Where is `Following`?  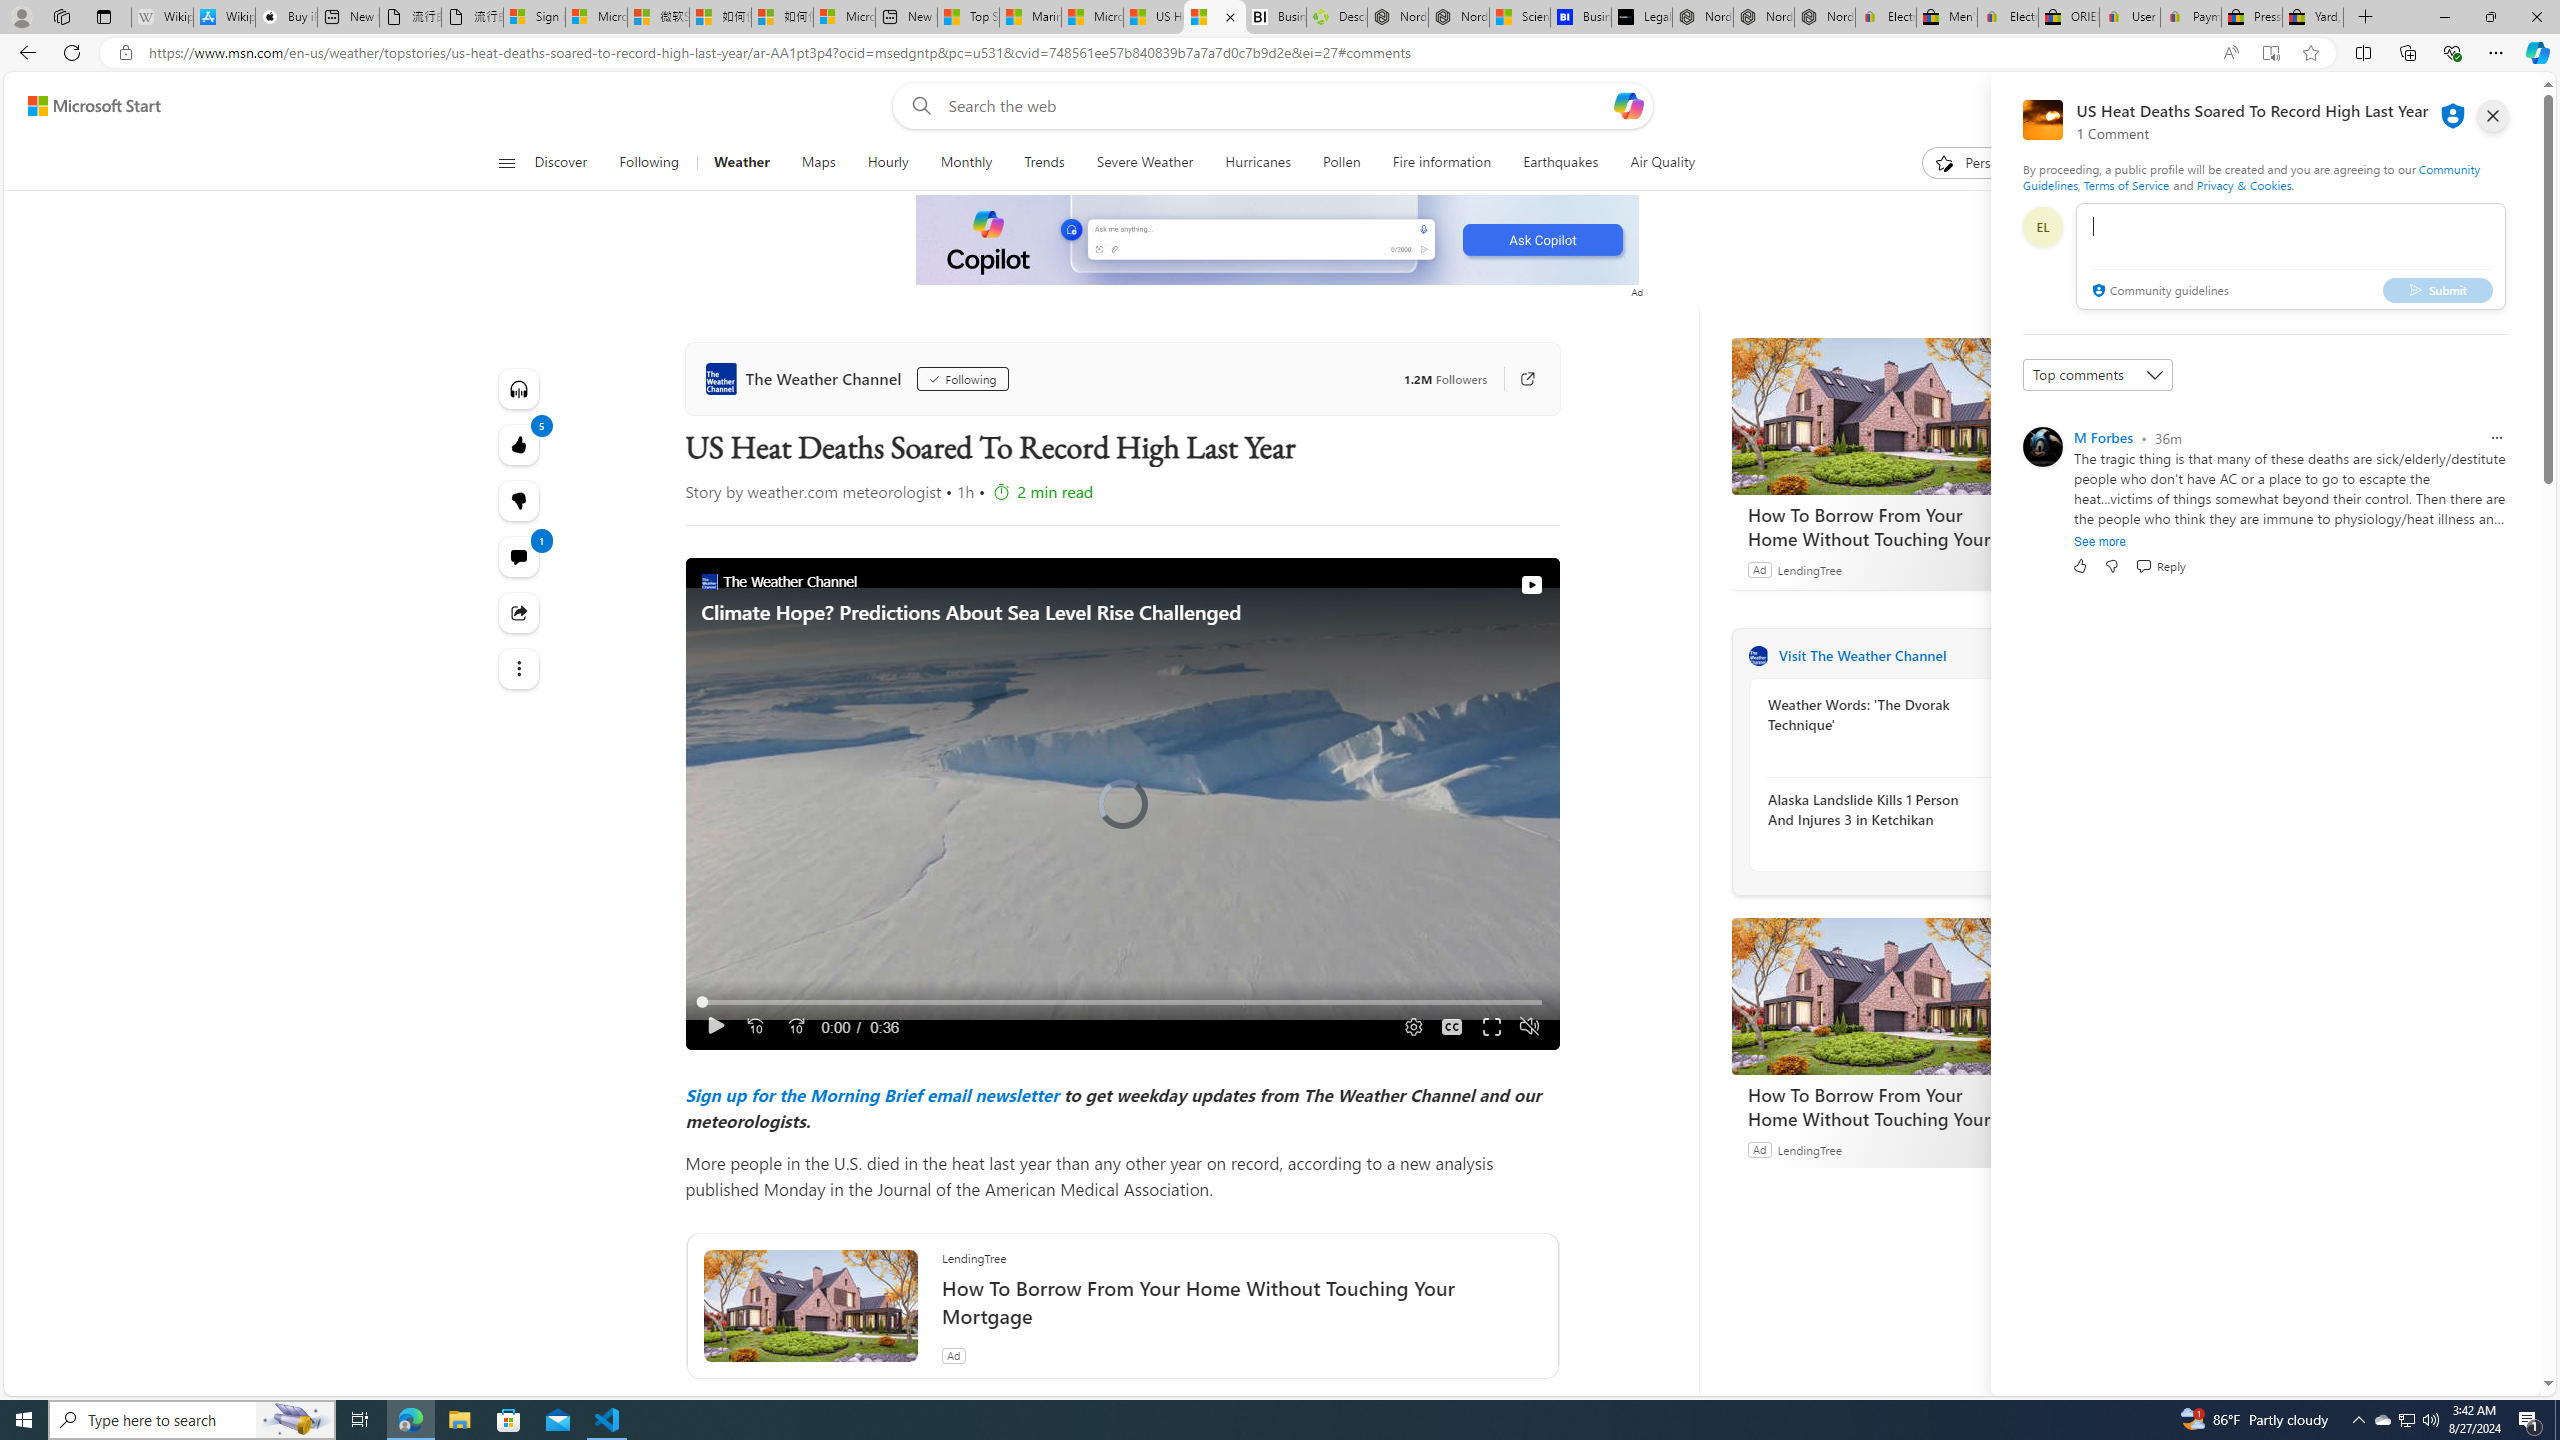 Following is located at coordinates (651, 163).